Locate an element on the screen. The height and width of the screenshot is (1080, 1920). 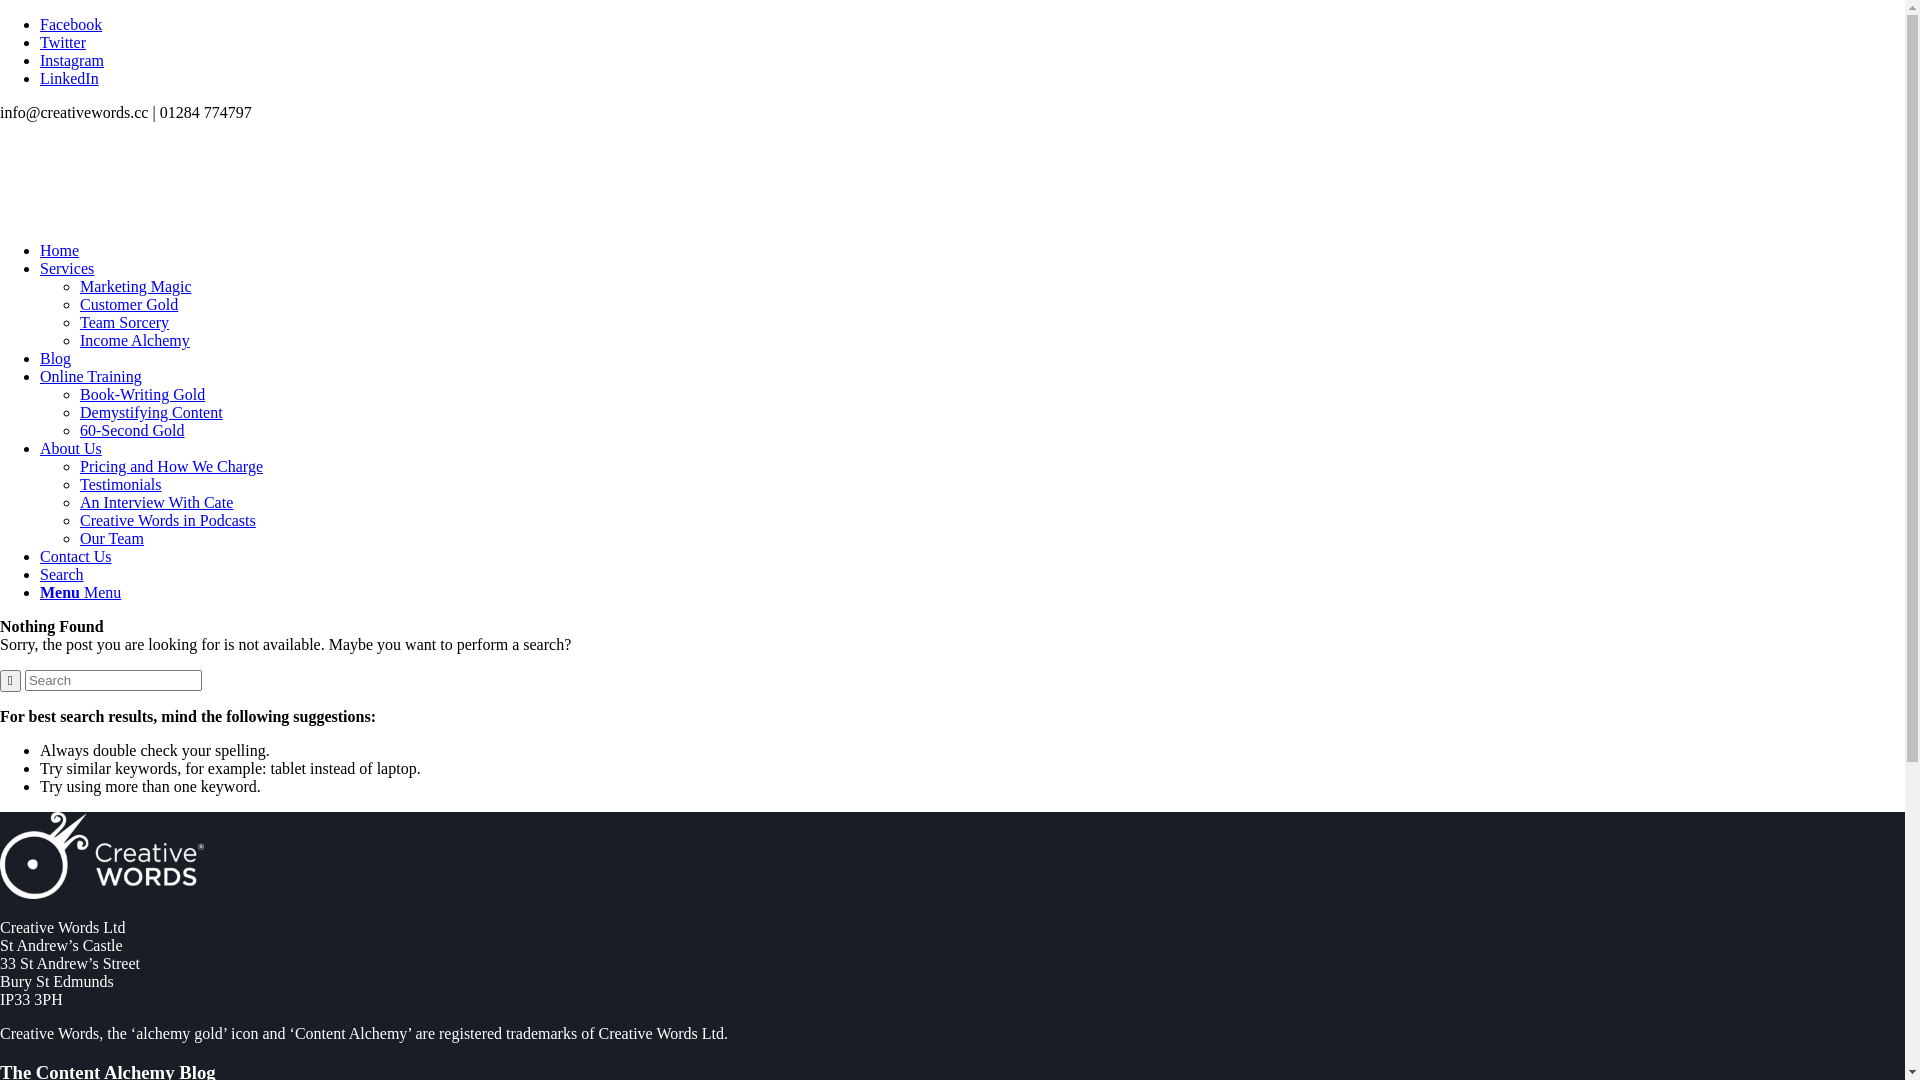
Home is located at coordinates (60, 250).